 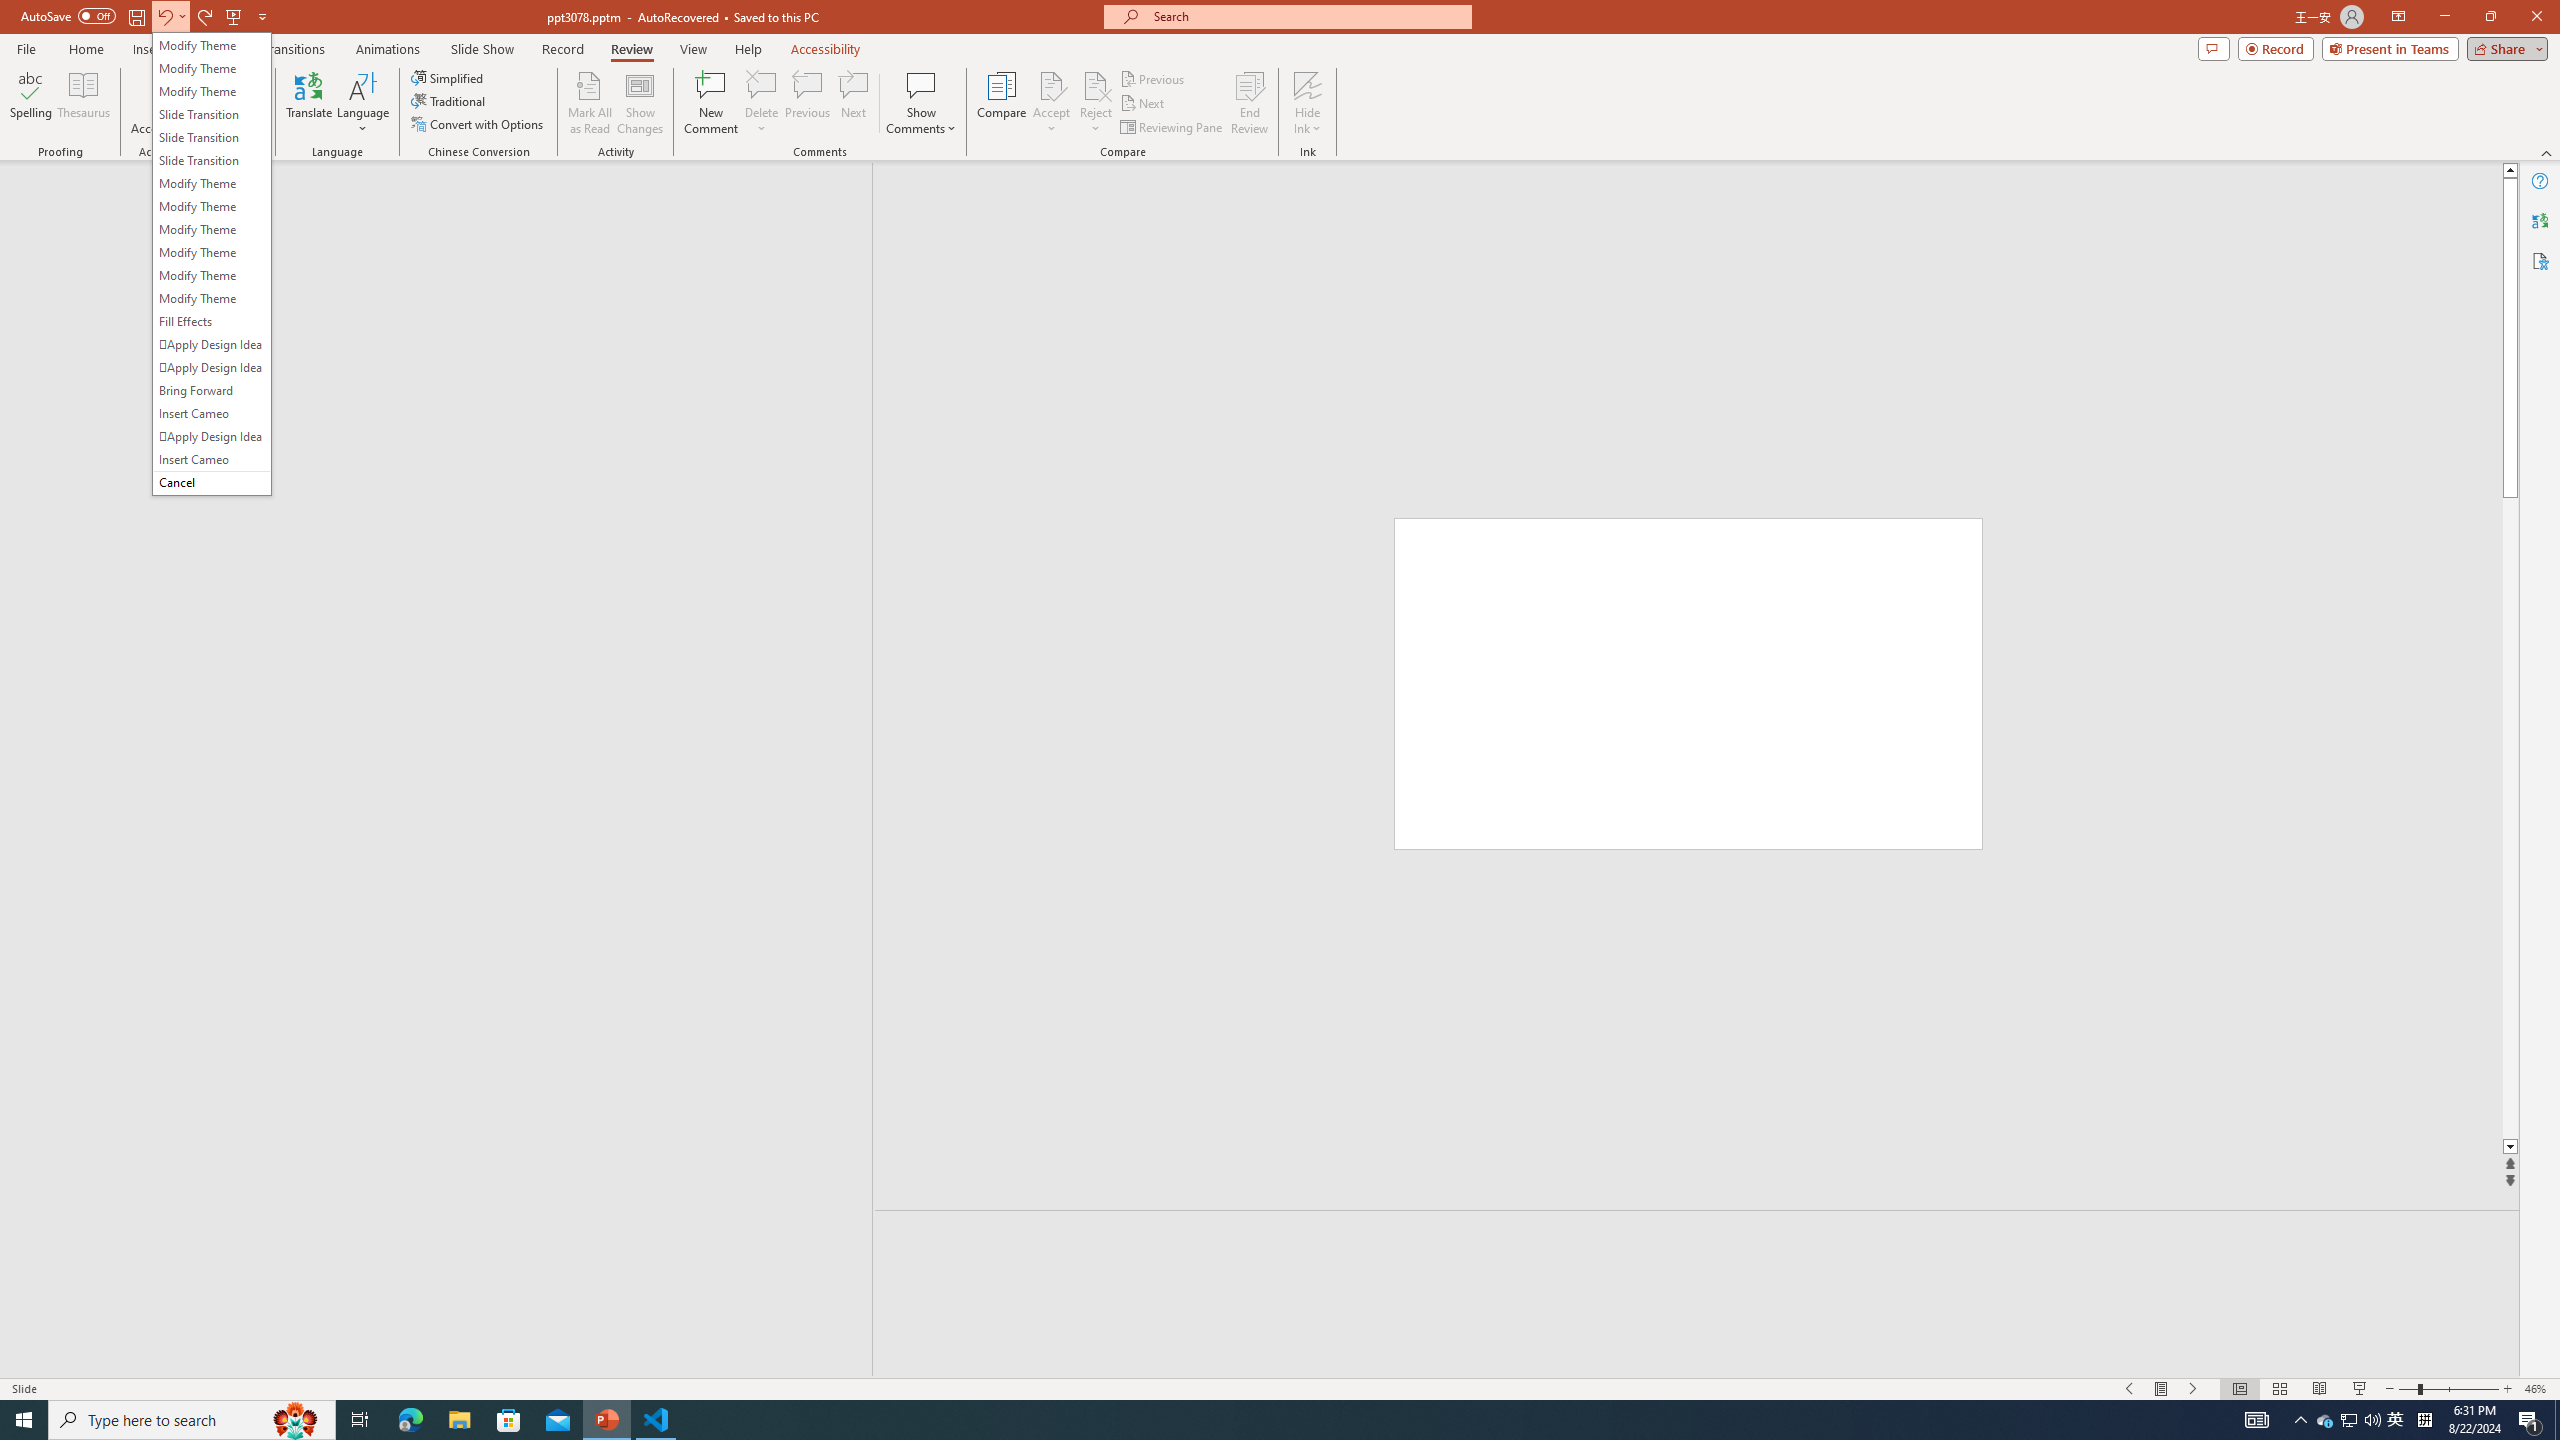 I want to click on New Comment, so click(x=710, y=103).